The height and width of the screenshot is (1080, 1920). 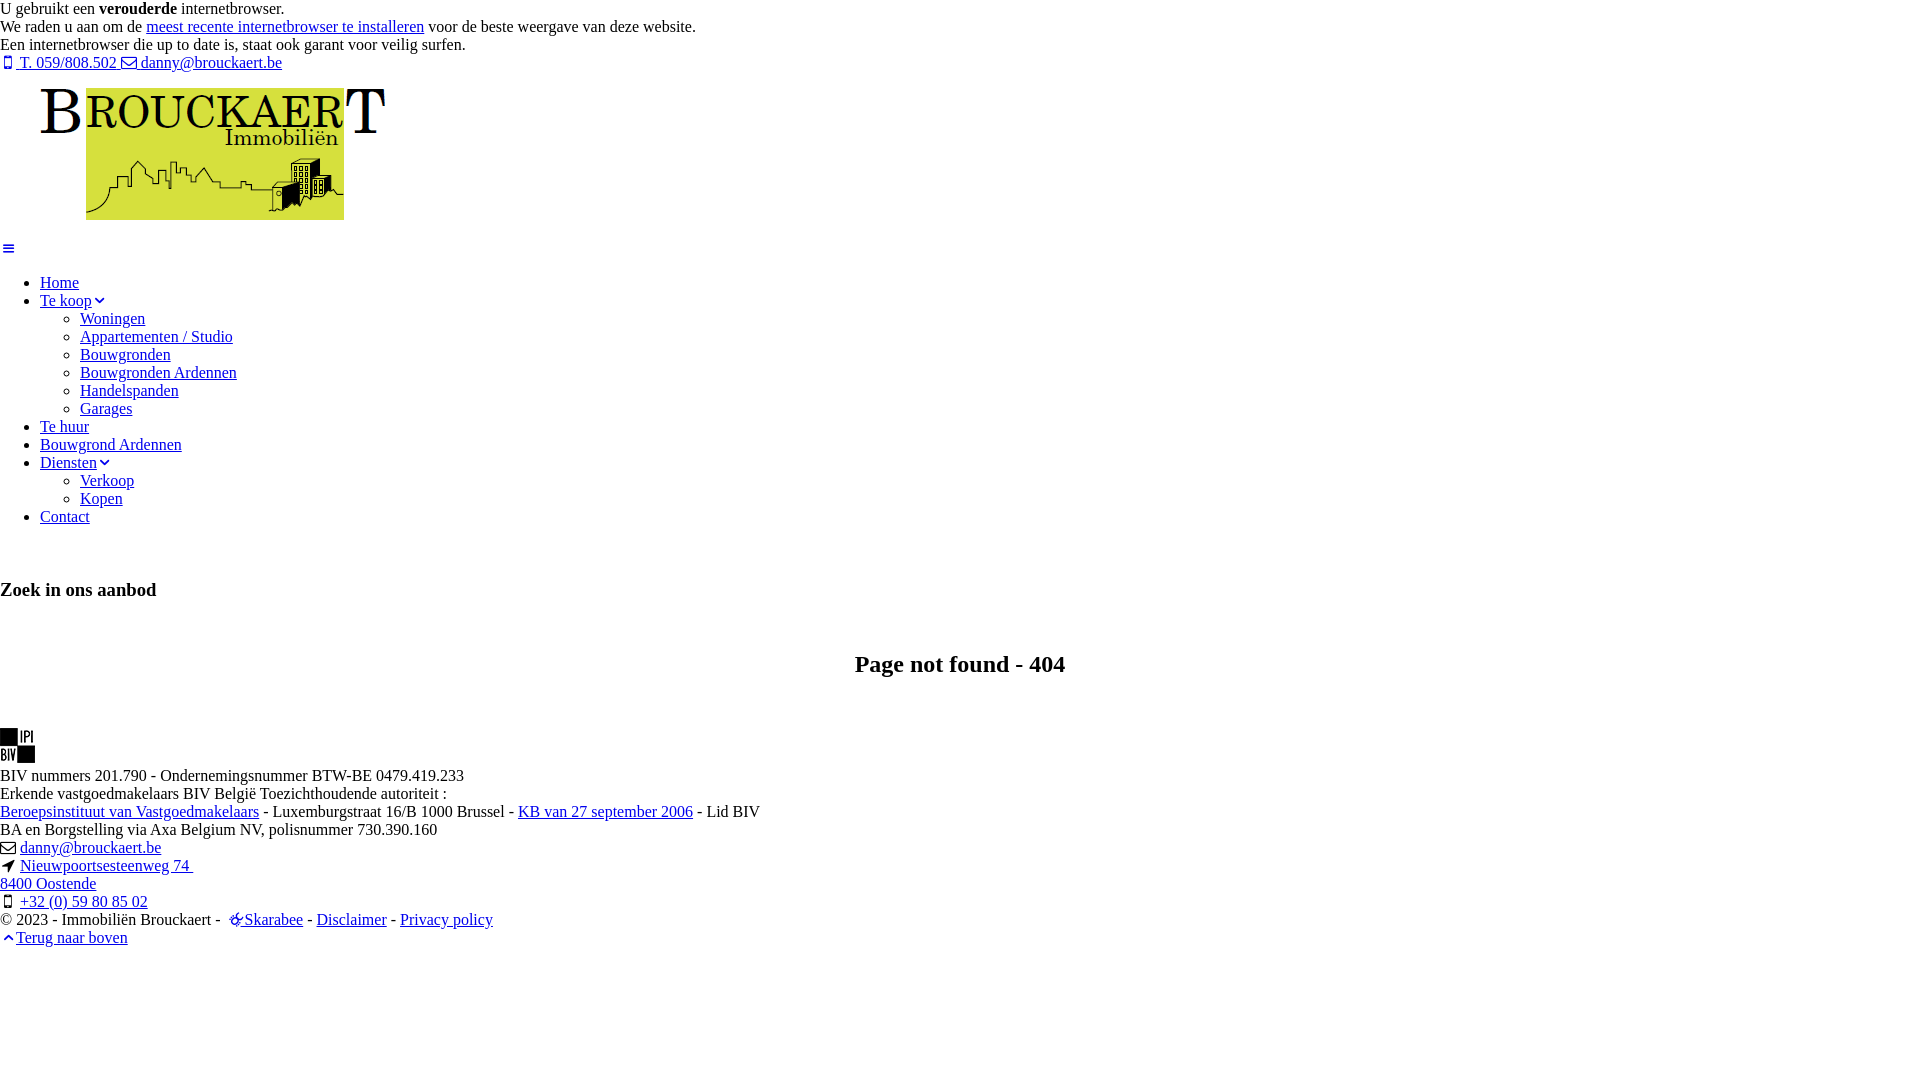 What do you see at coordinates (64, 938) in the screenshot?
I see `Terug naar boven` at bounding box center [64, 938].